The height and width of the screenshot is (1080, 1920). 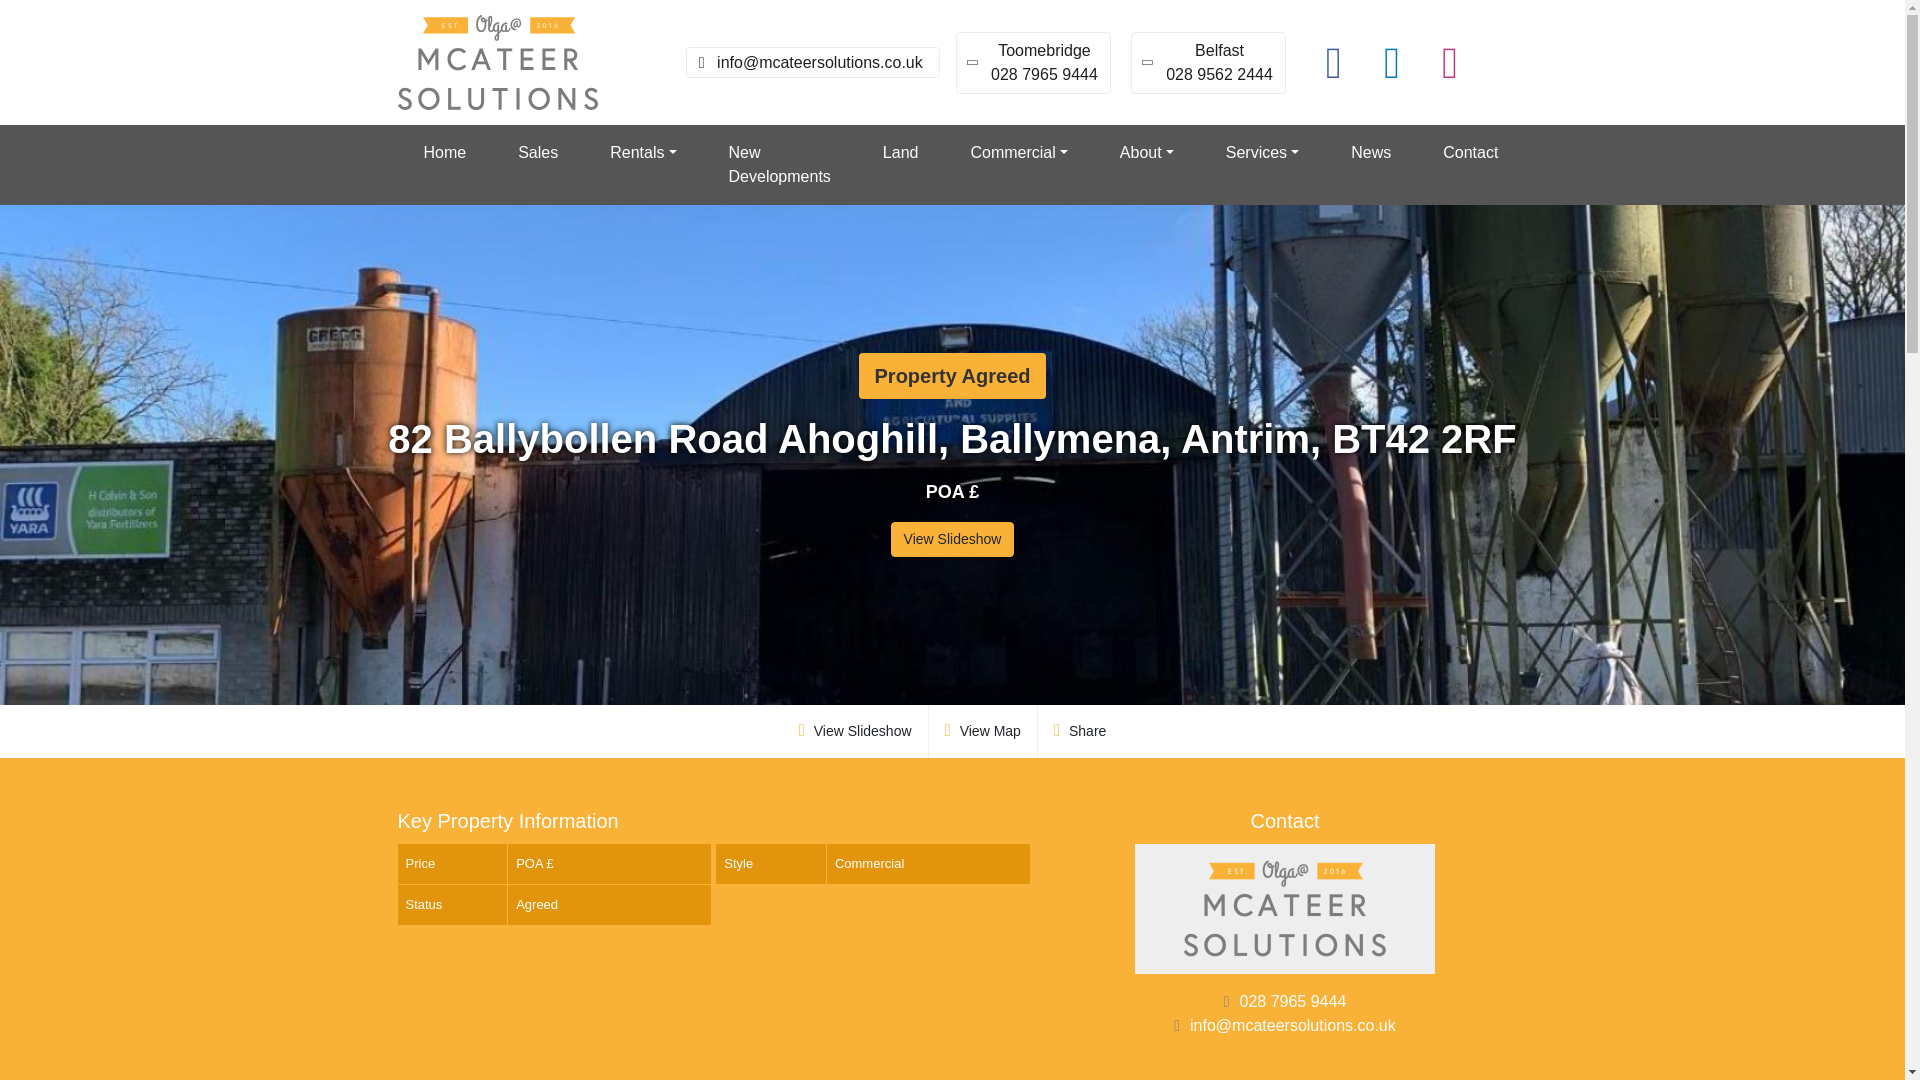 I want to click on Contact, so click(x=1370, y=153).